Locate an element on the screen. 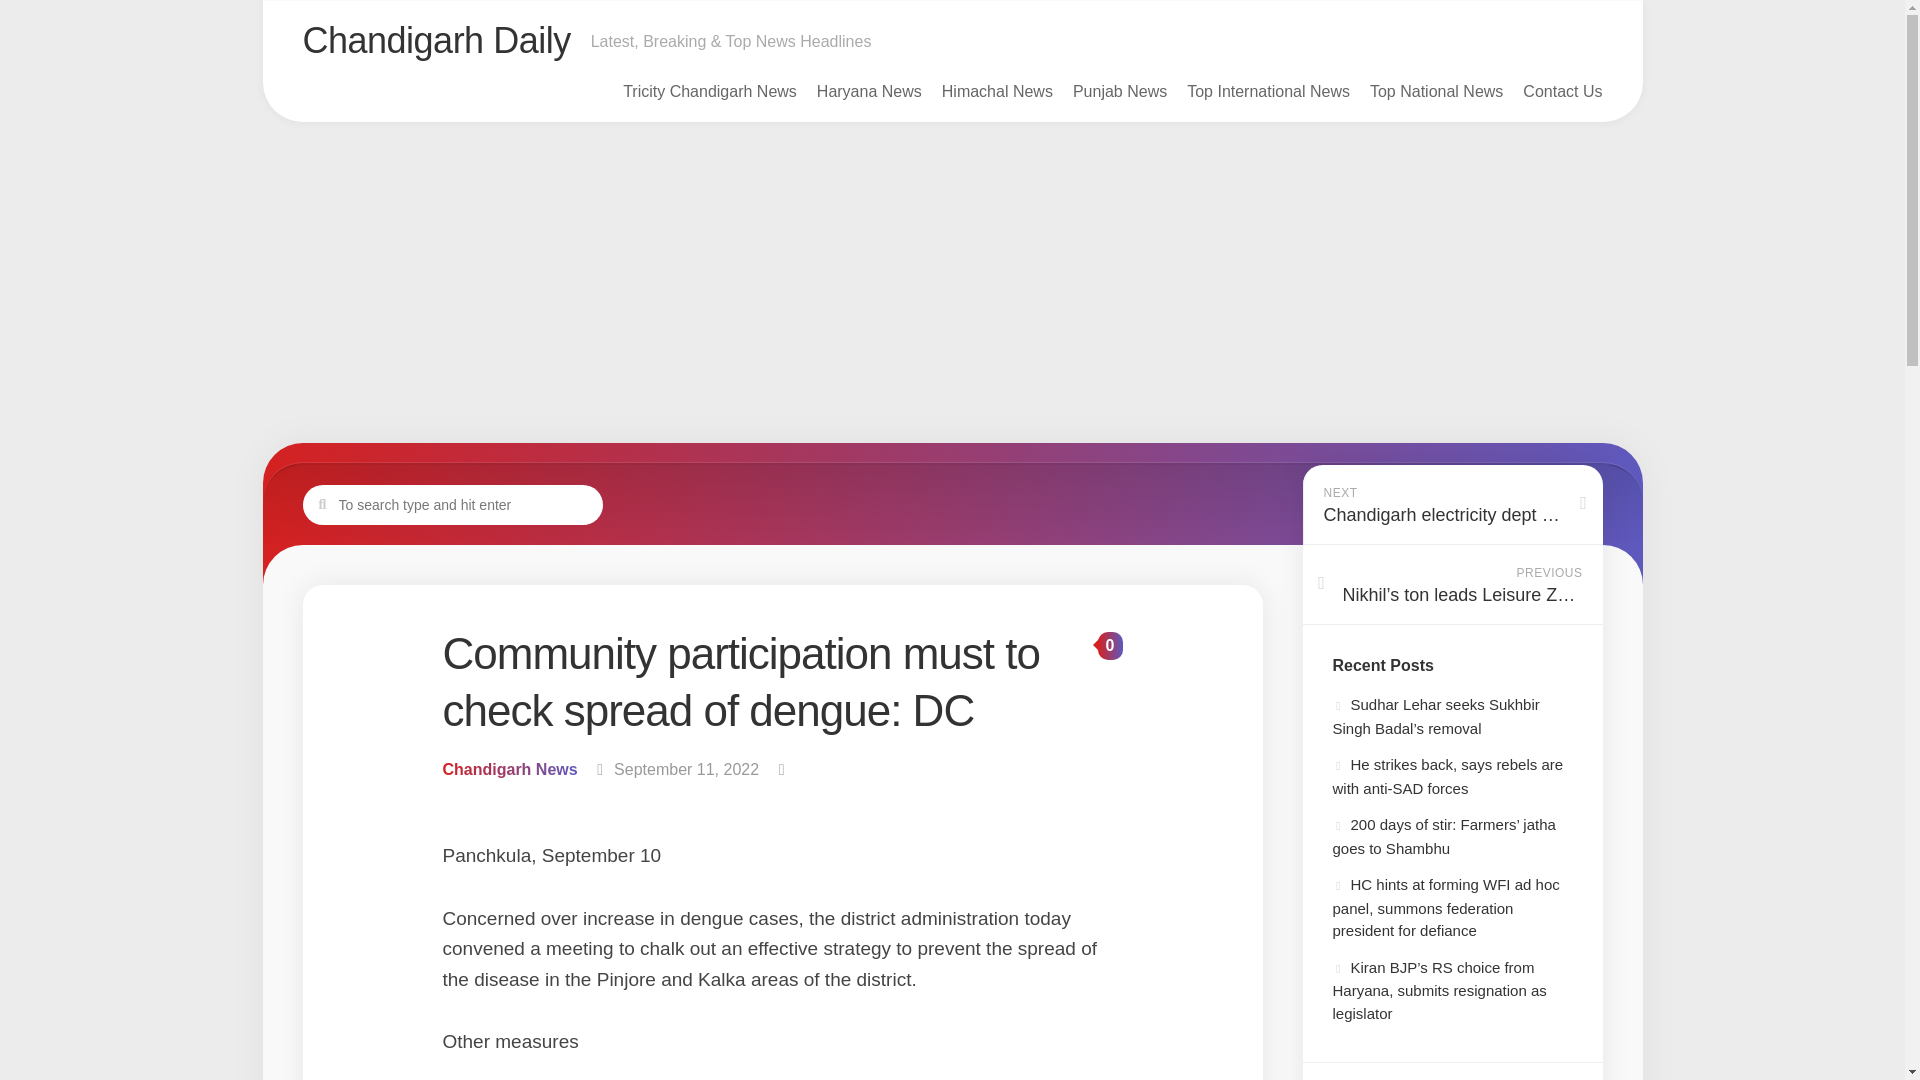 This screenshot has width=1920, height=1080. To search type and hit enter is located at coordinates (452, 503).